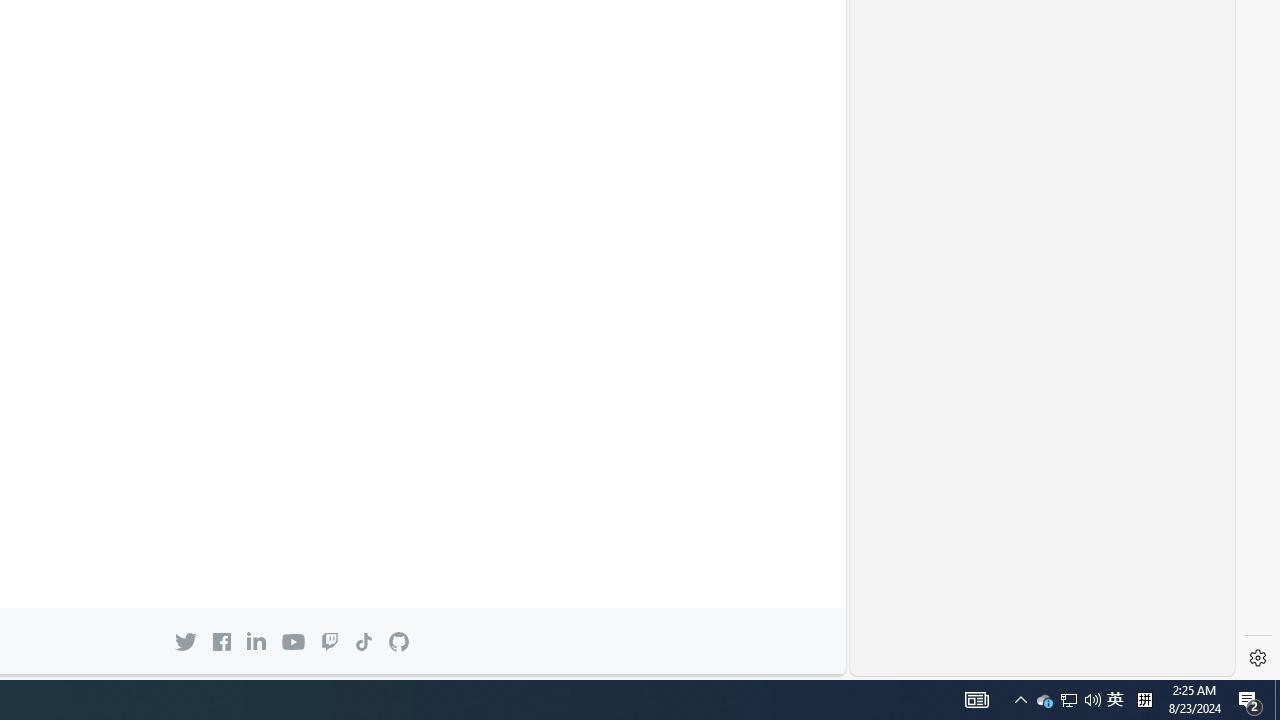  I want to click on GitHub mark, so click(399, 642).